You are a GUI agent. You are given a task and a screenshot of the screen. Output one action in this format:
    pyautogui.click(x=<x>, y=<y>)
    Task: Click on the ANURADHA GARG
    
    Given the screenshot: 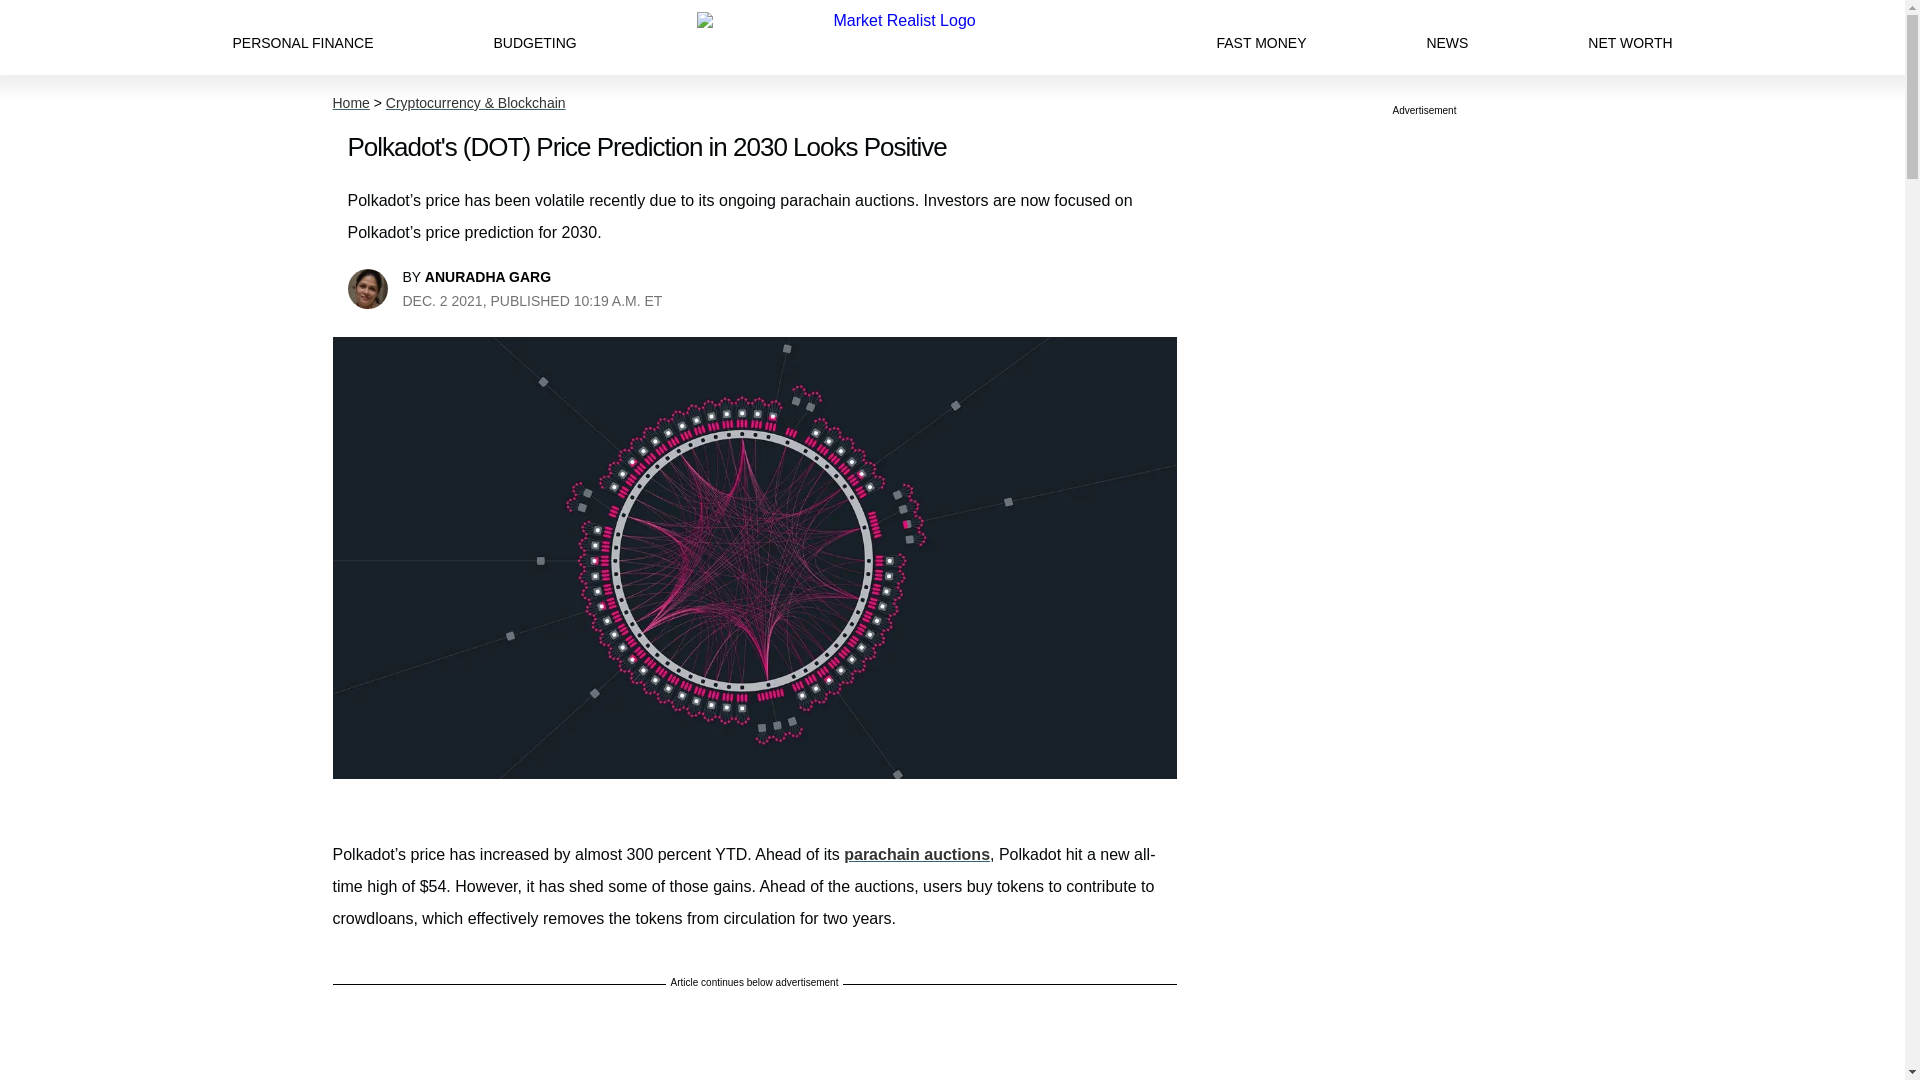 What is the action you would take?
    pyautogui.click(x=488, y=276)
    